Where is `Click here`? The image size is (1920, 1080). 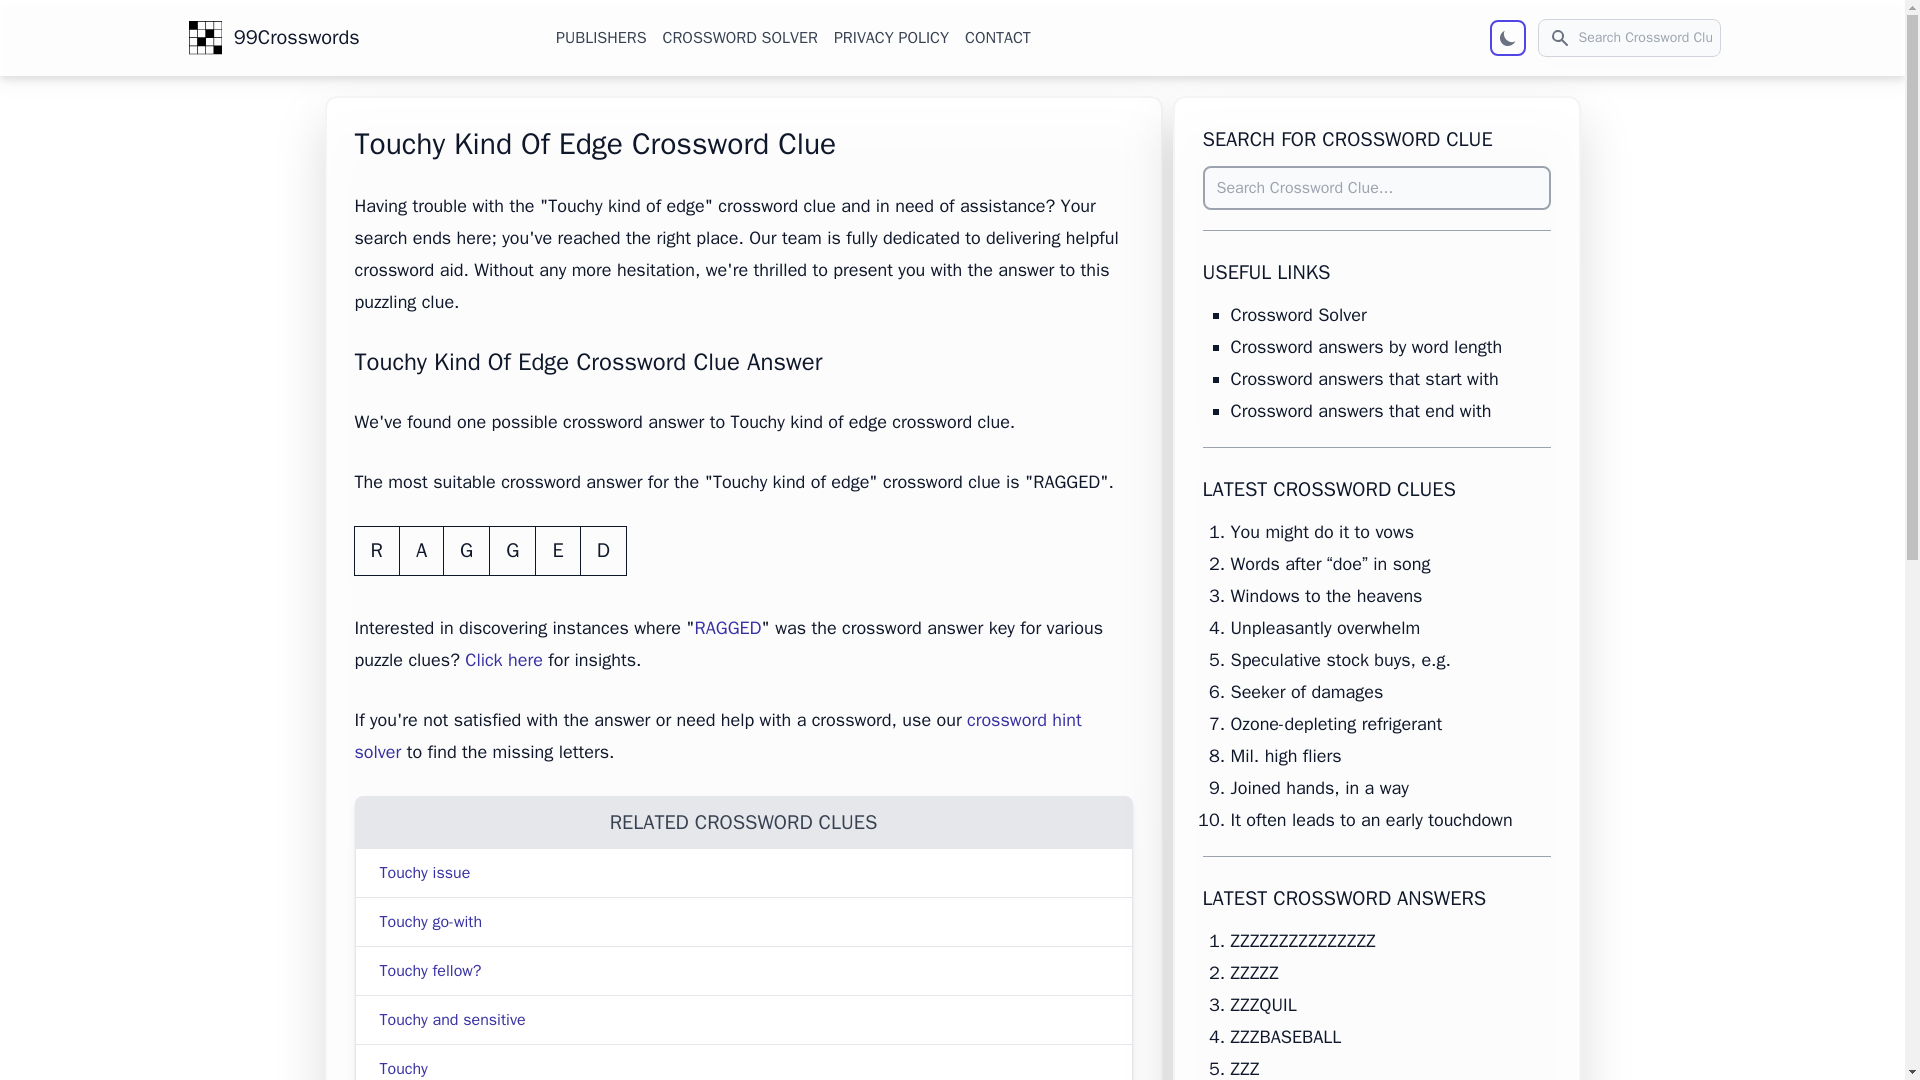 Click here is located at coordinates (504, 660).